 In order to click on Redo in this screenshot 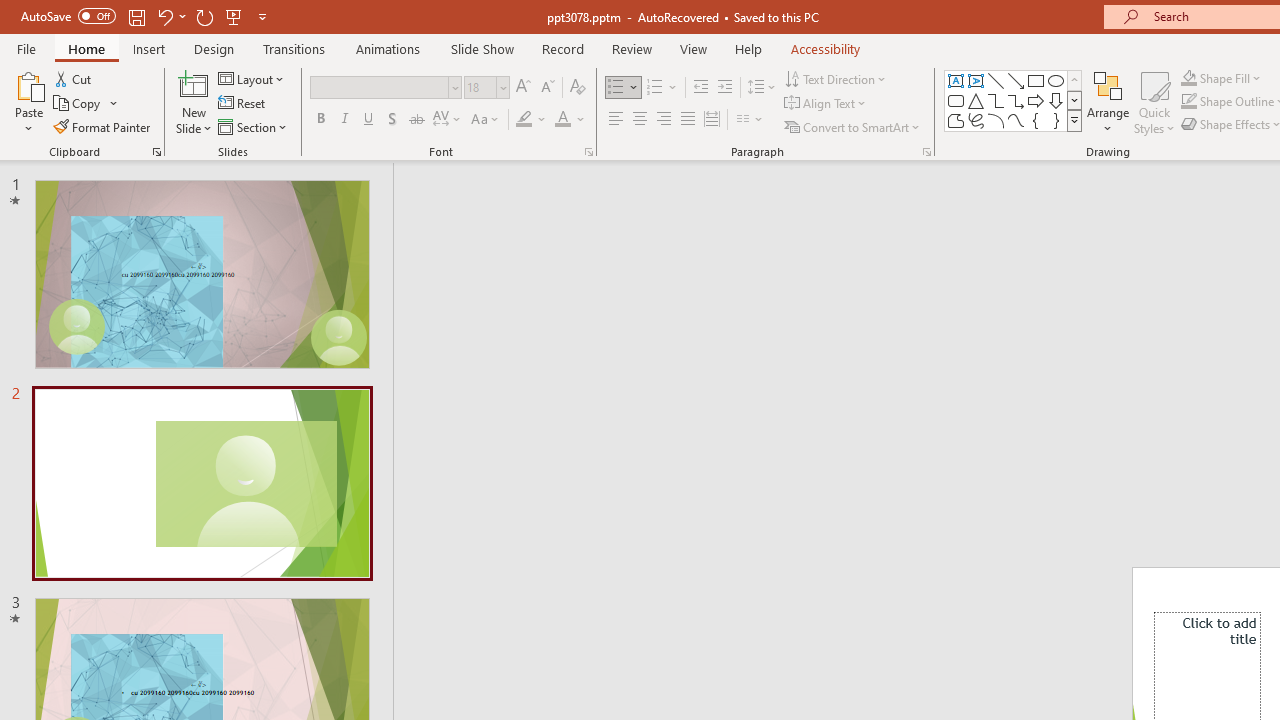, I will do `click(204, 16)`.